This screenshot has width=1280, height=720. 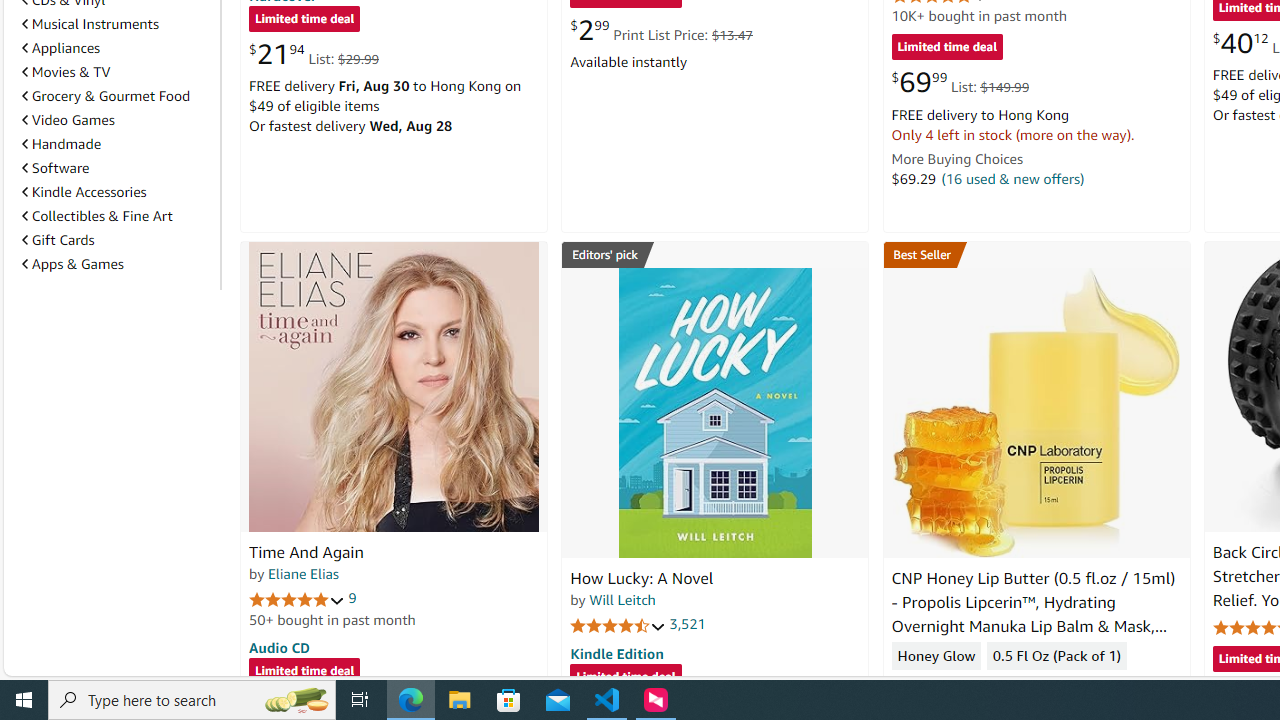 I want to click on 9, so click(x=352, y=598).